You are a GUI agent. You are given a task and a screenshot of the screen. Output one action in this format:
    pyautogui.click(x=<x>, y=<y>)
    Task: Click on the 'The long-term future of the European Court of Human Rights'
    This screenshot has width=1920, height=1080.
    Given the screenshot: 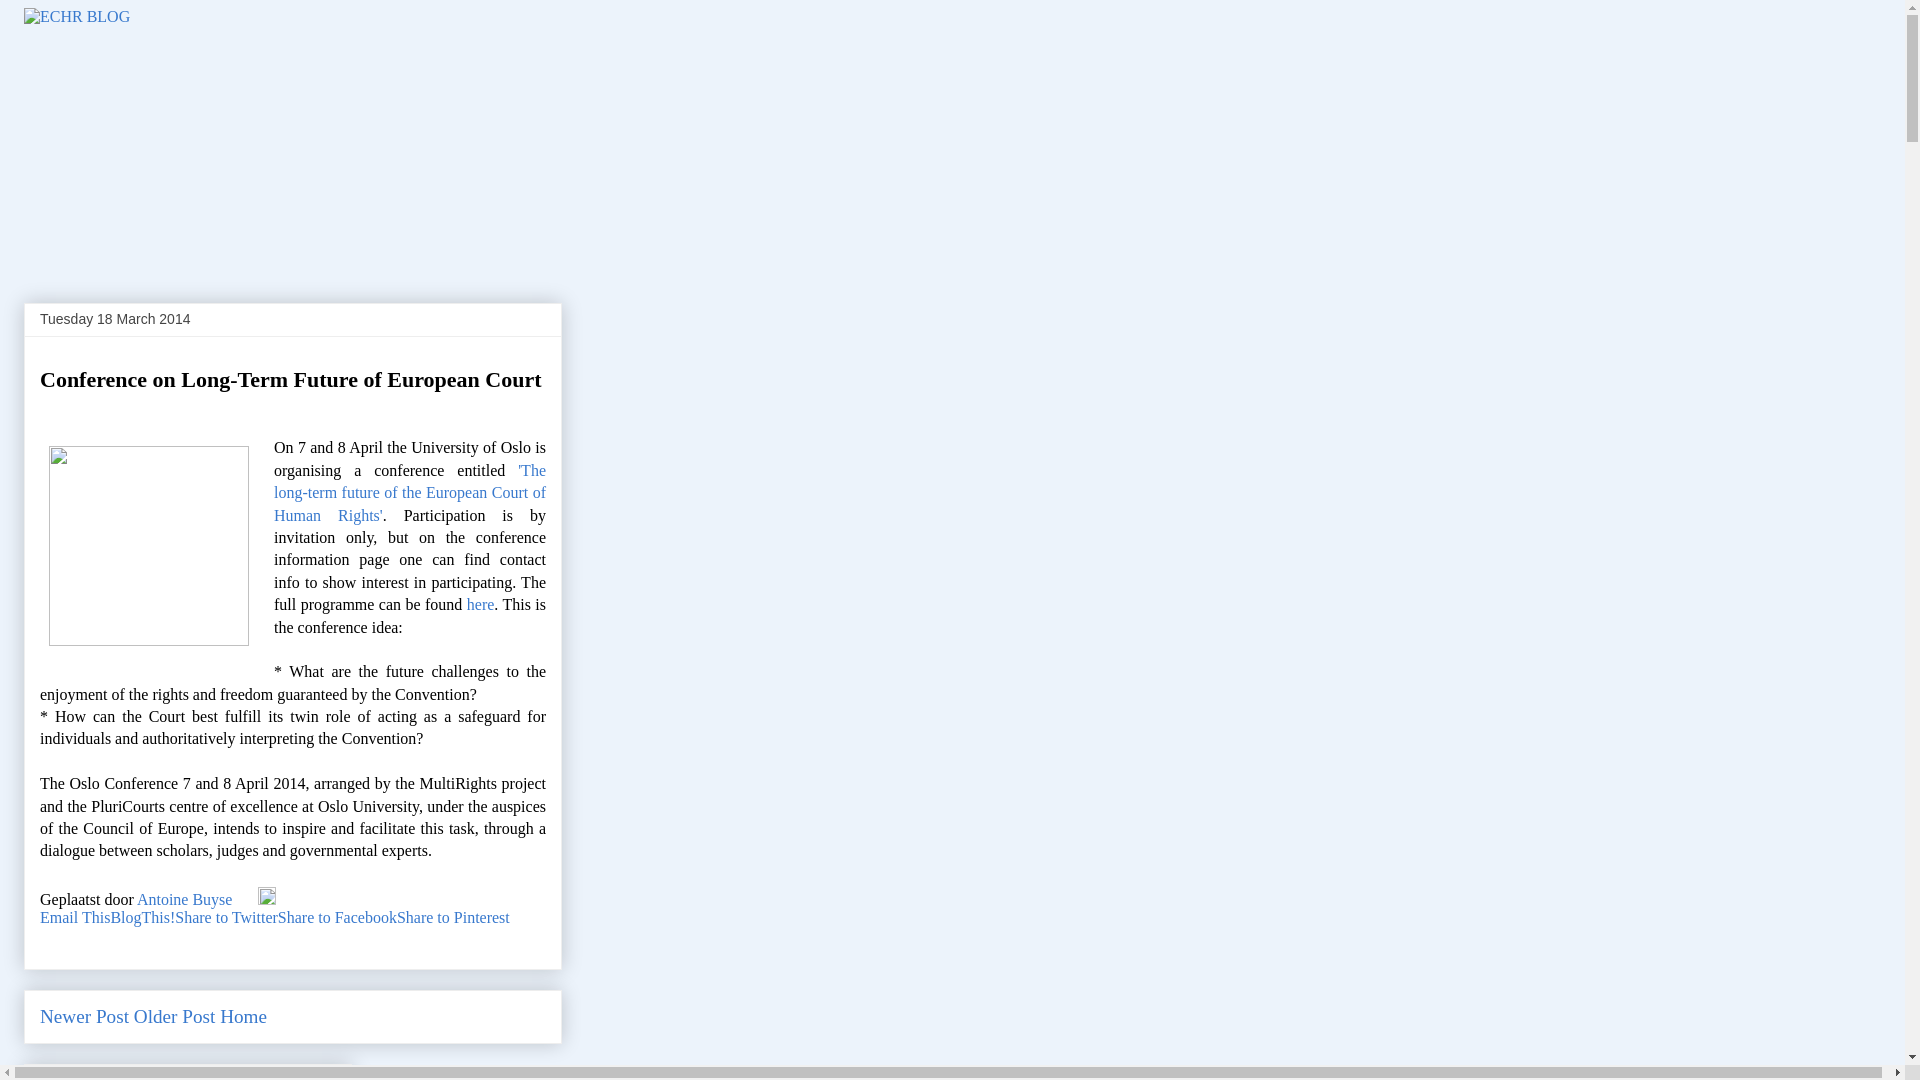 What is the action you would take?
    pyautogui.click(x=410, y=492)
    